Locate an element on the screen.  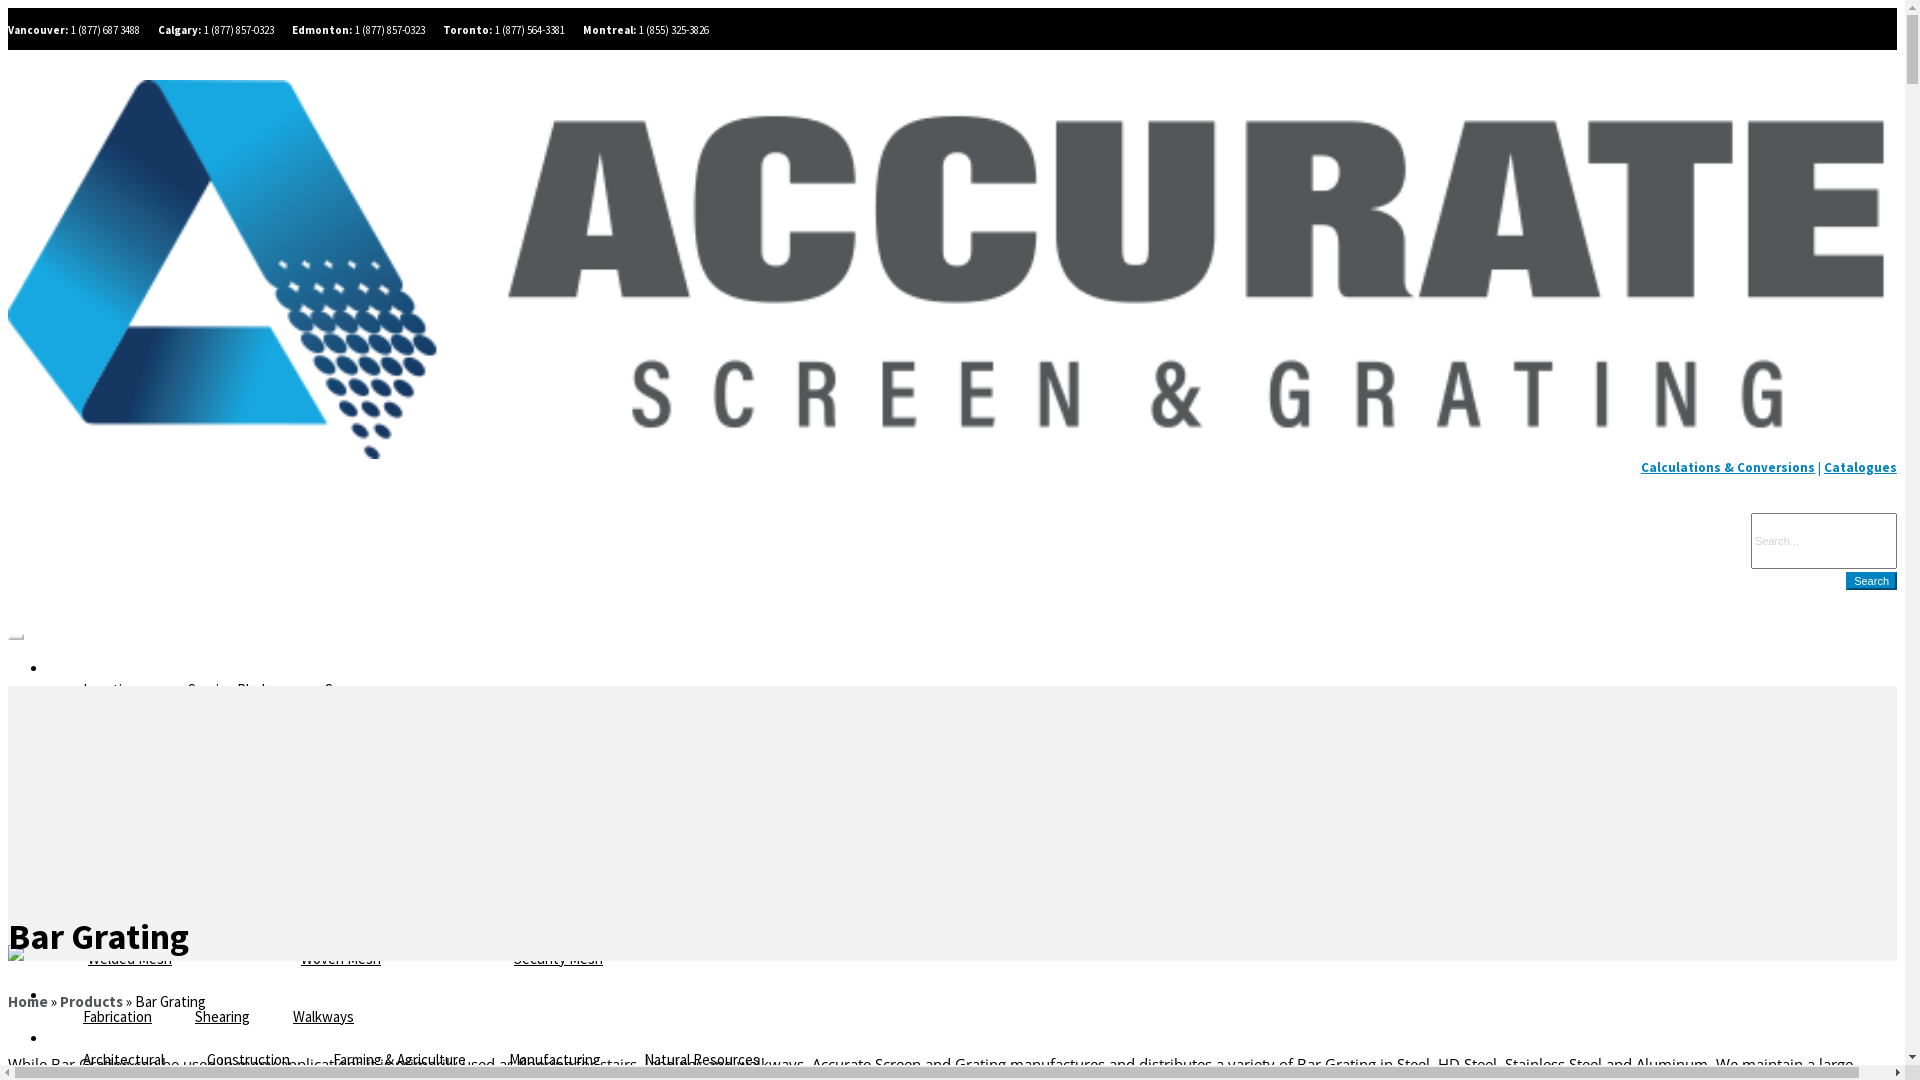
Fabrication is located at coordinates (118, 1016).